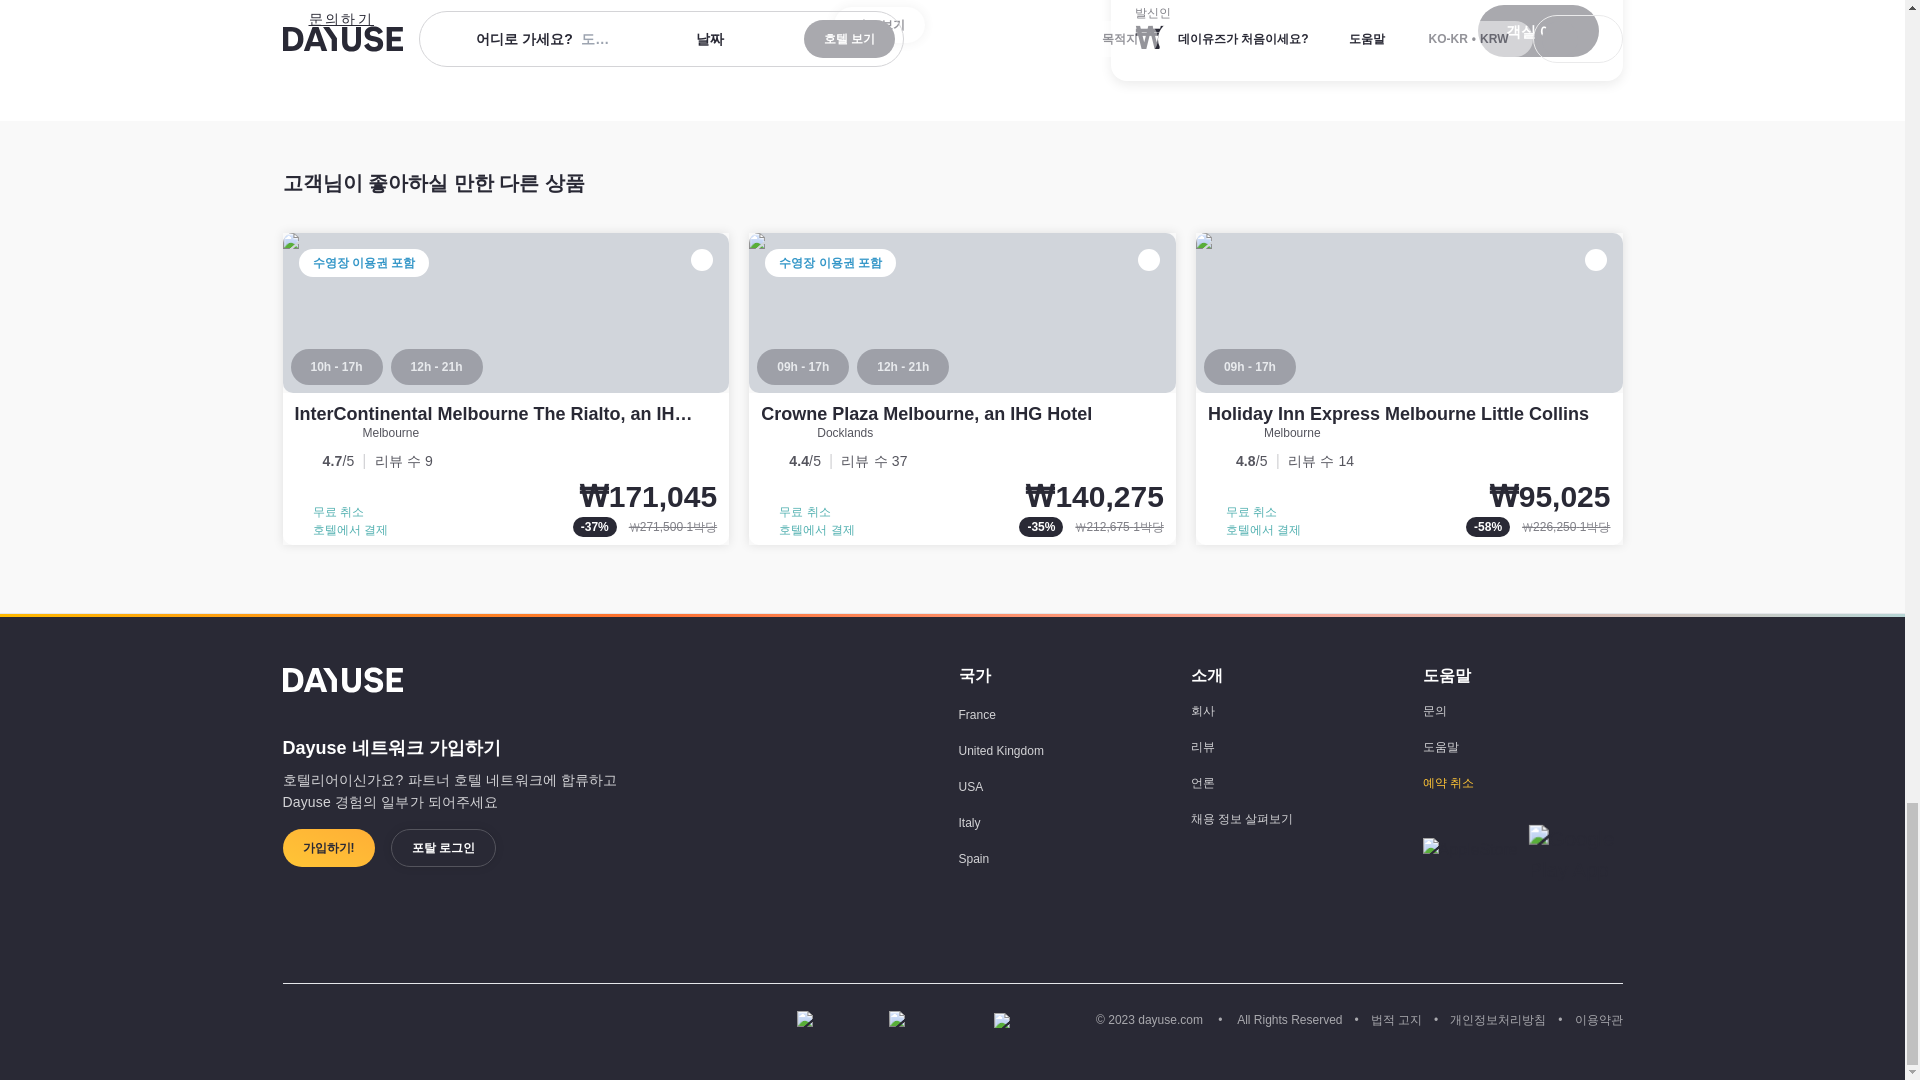 The image size is (1920, 1080). Describe the element at coordinates (1409, 389) in the screenshot. I see `Holiday Inn Express Melbourne Little Collins` at that location.